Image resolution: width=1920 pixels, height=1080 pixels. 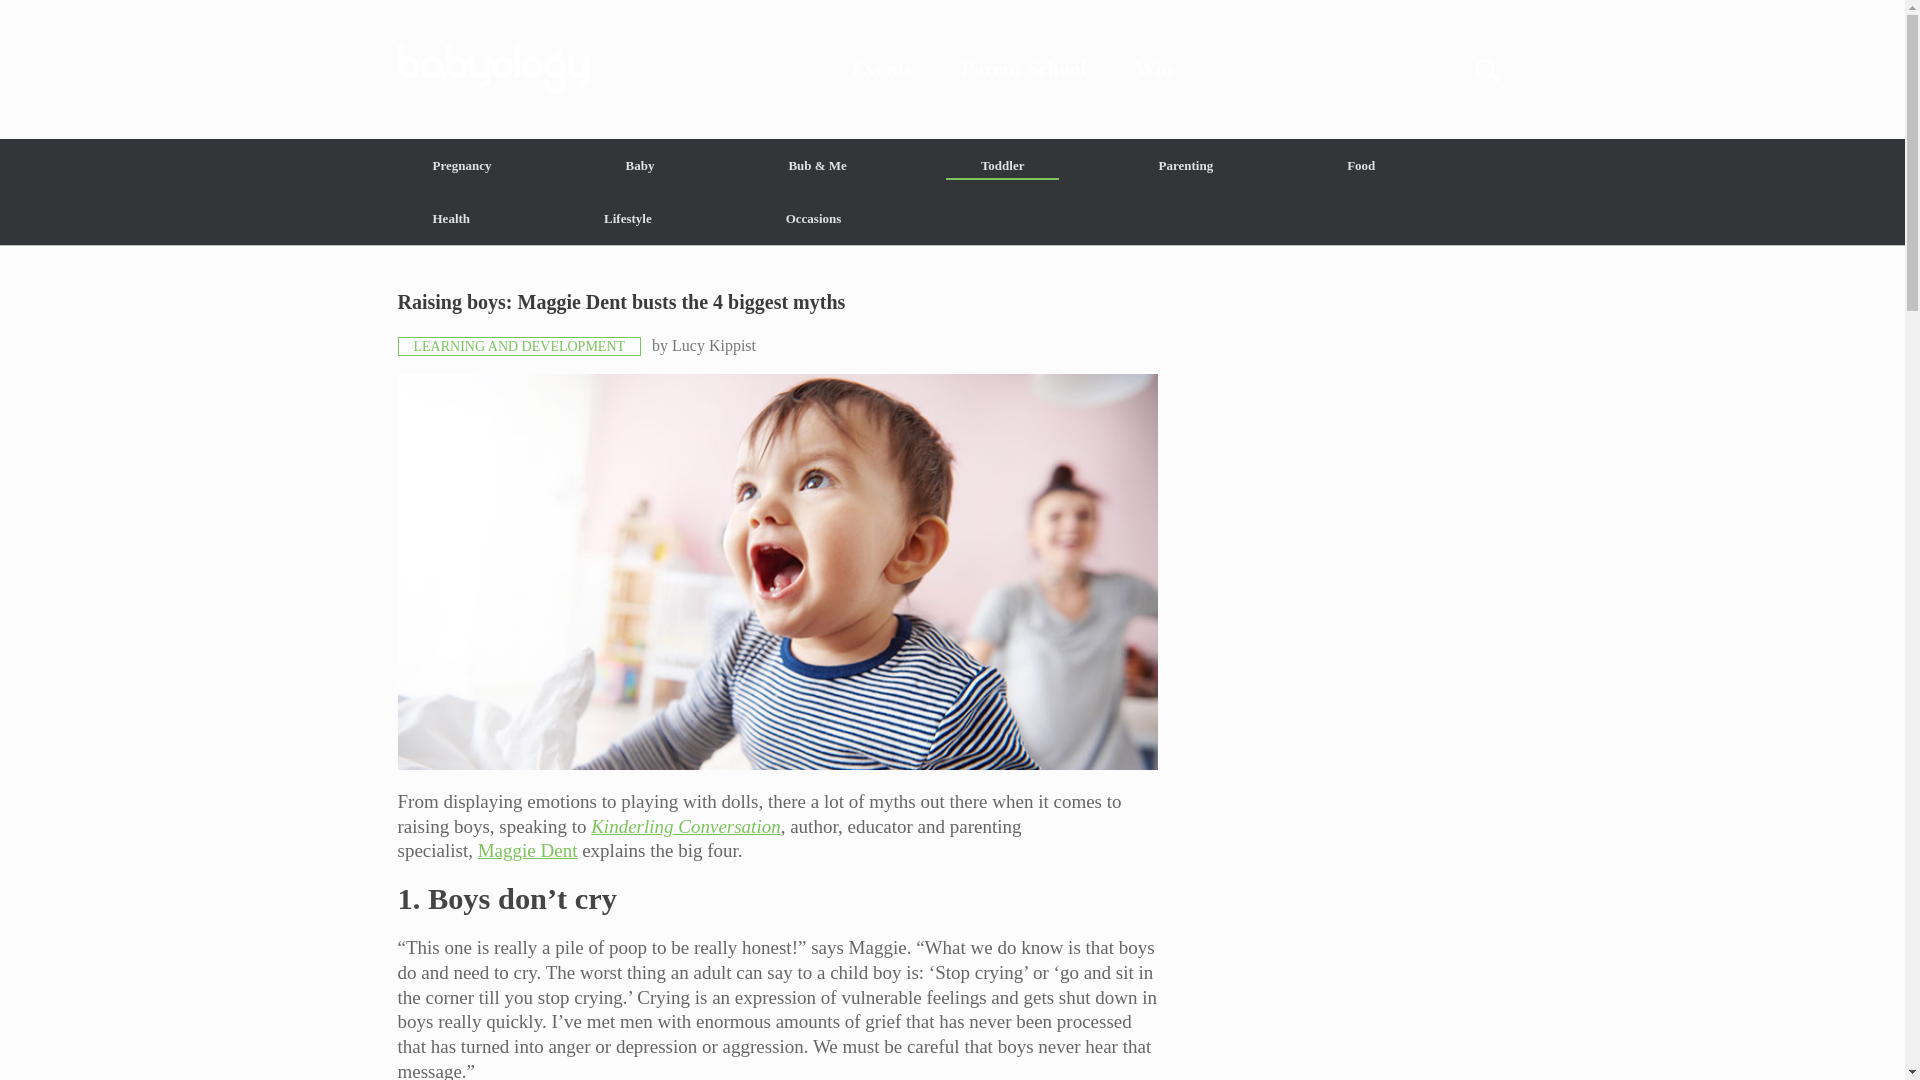 I want to click on Parenting, so click(x=1186, y=166).